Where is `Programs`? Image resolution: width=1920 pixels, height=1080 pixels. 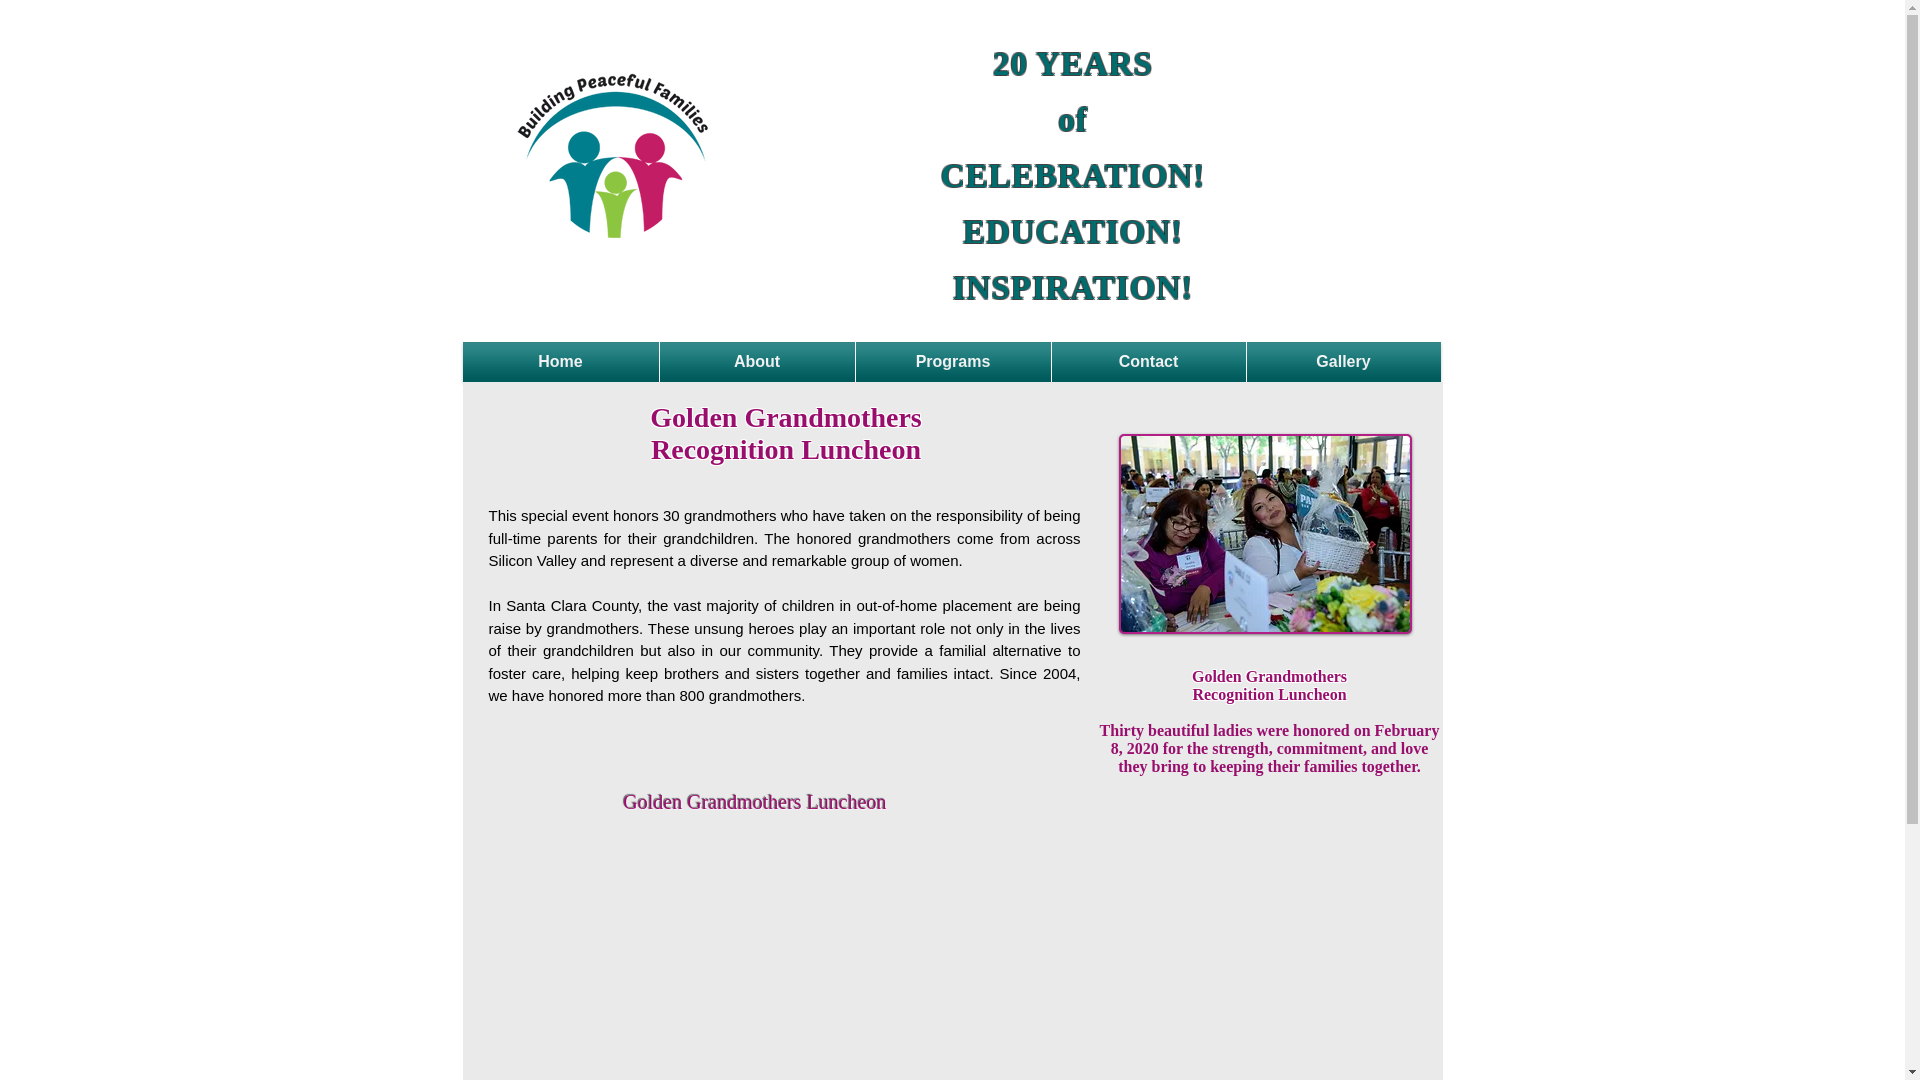
Programs is located at coordinates (953, 362).